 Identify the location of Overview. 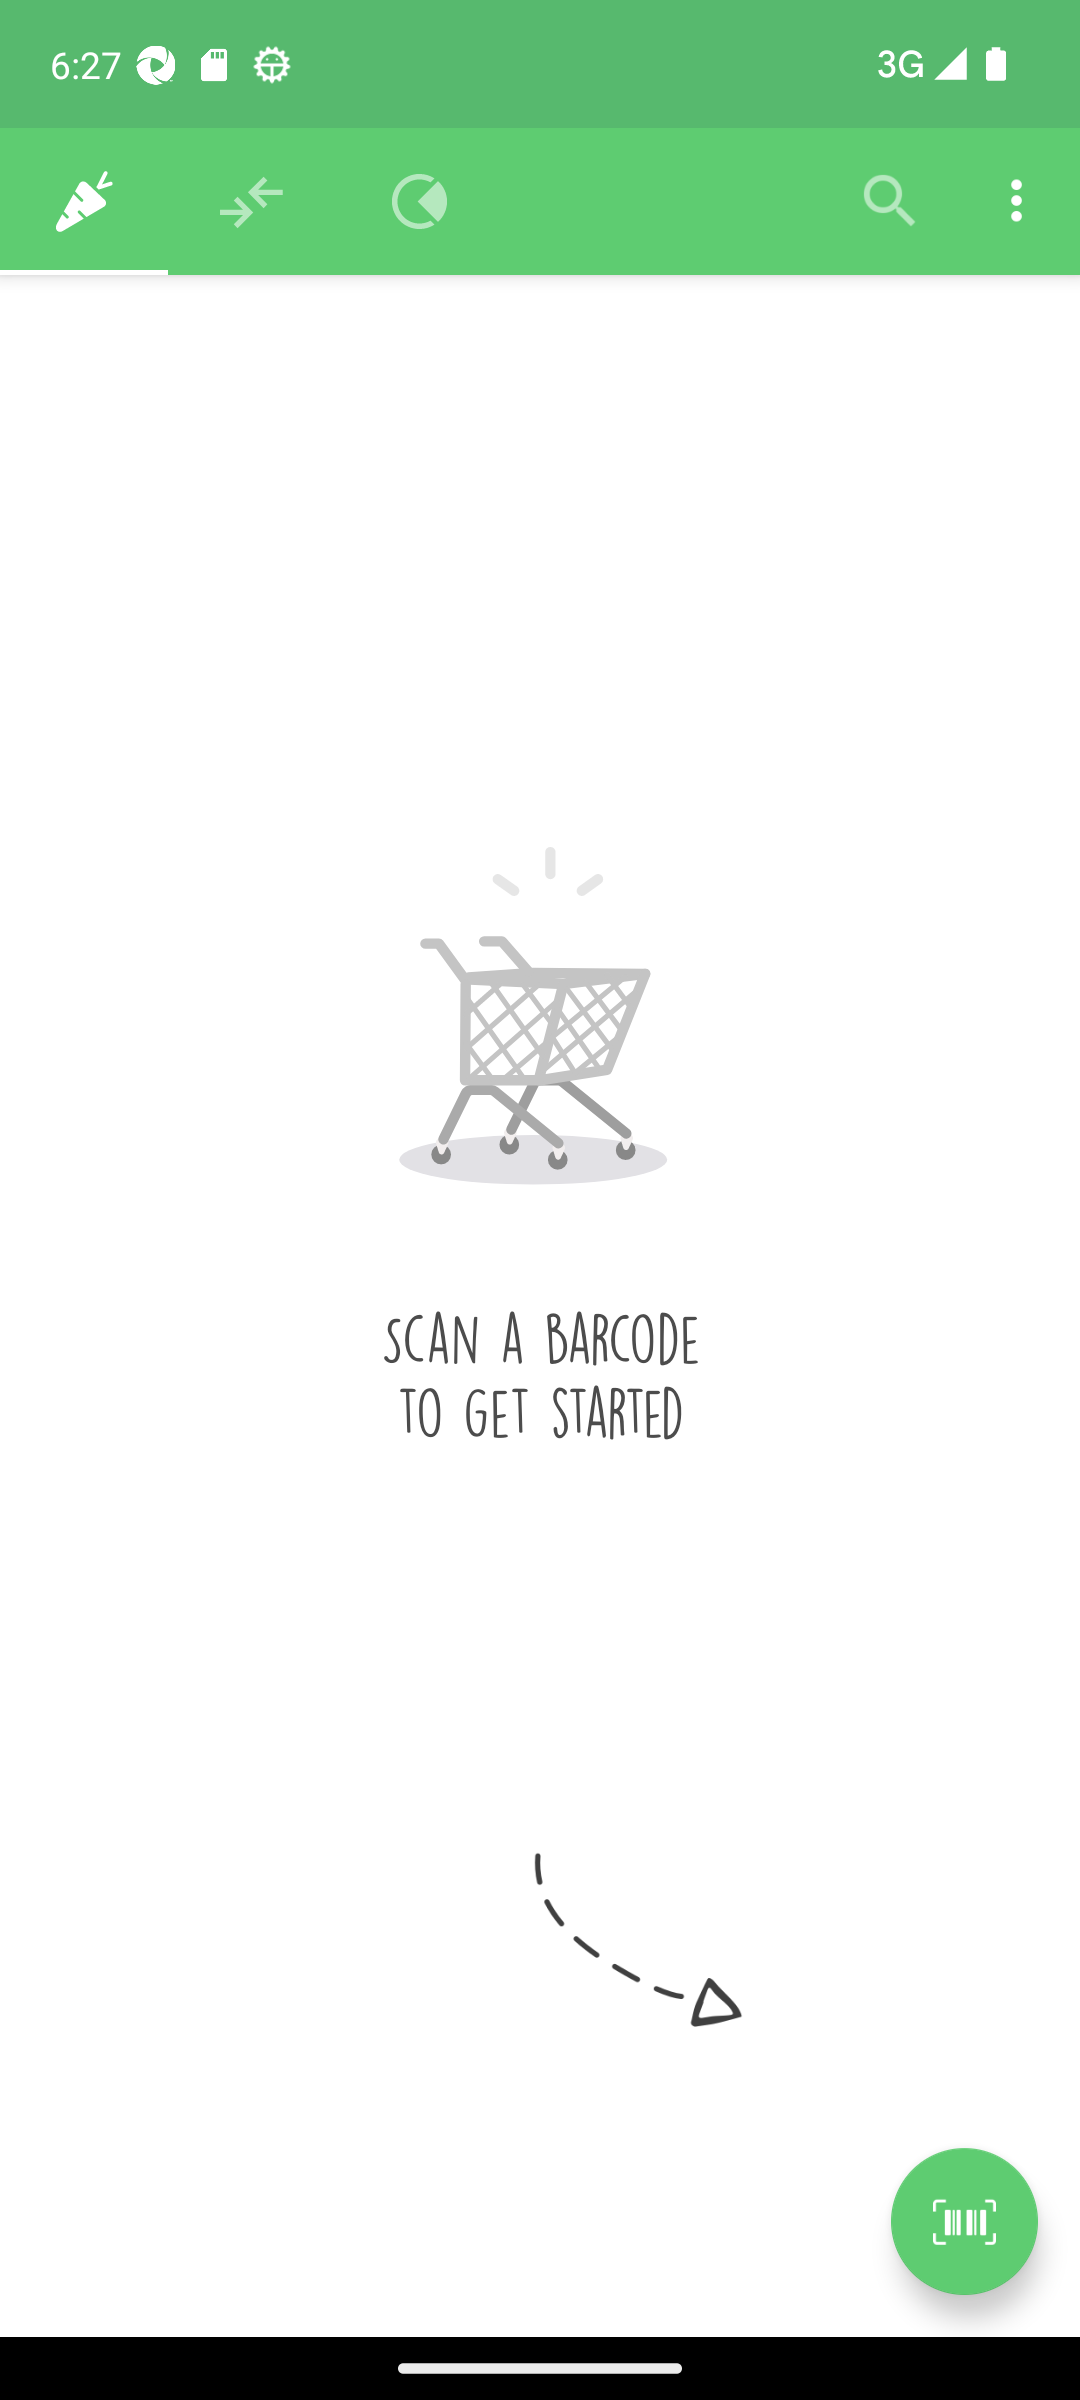
(420, 202).